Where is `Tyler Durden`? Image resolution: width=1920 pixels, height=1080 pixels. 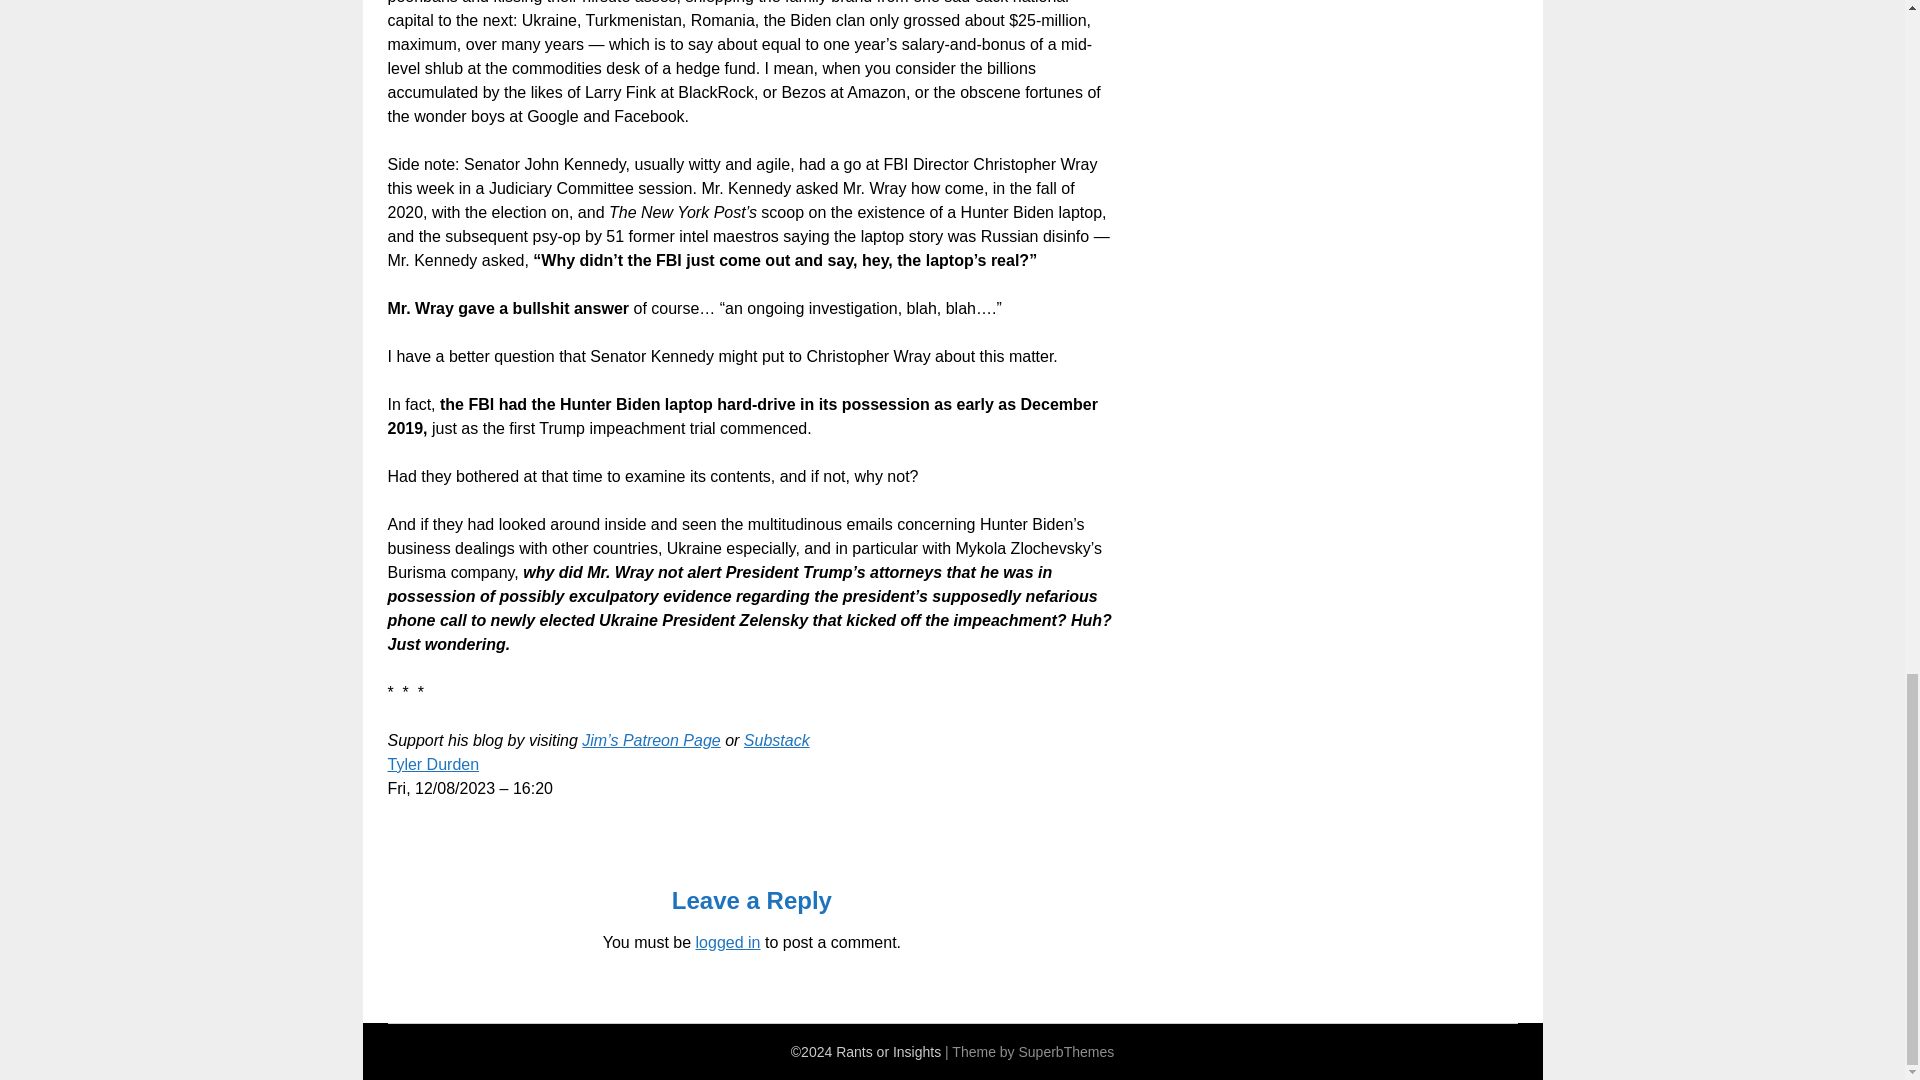 Tyler Durden is located at coordinates (434, 764).